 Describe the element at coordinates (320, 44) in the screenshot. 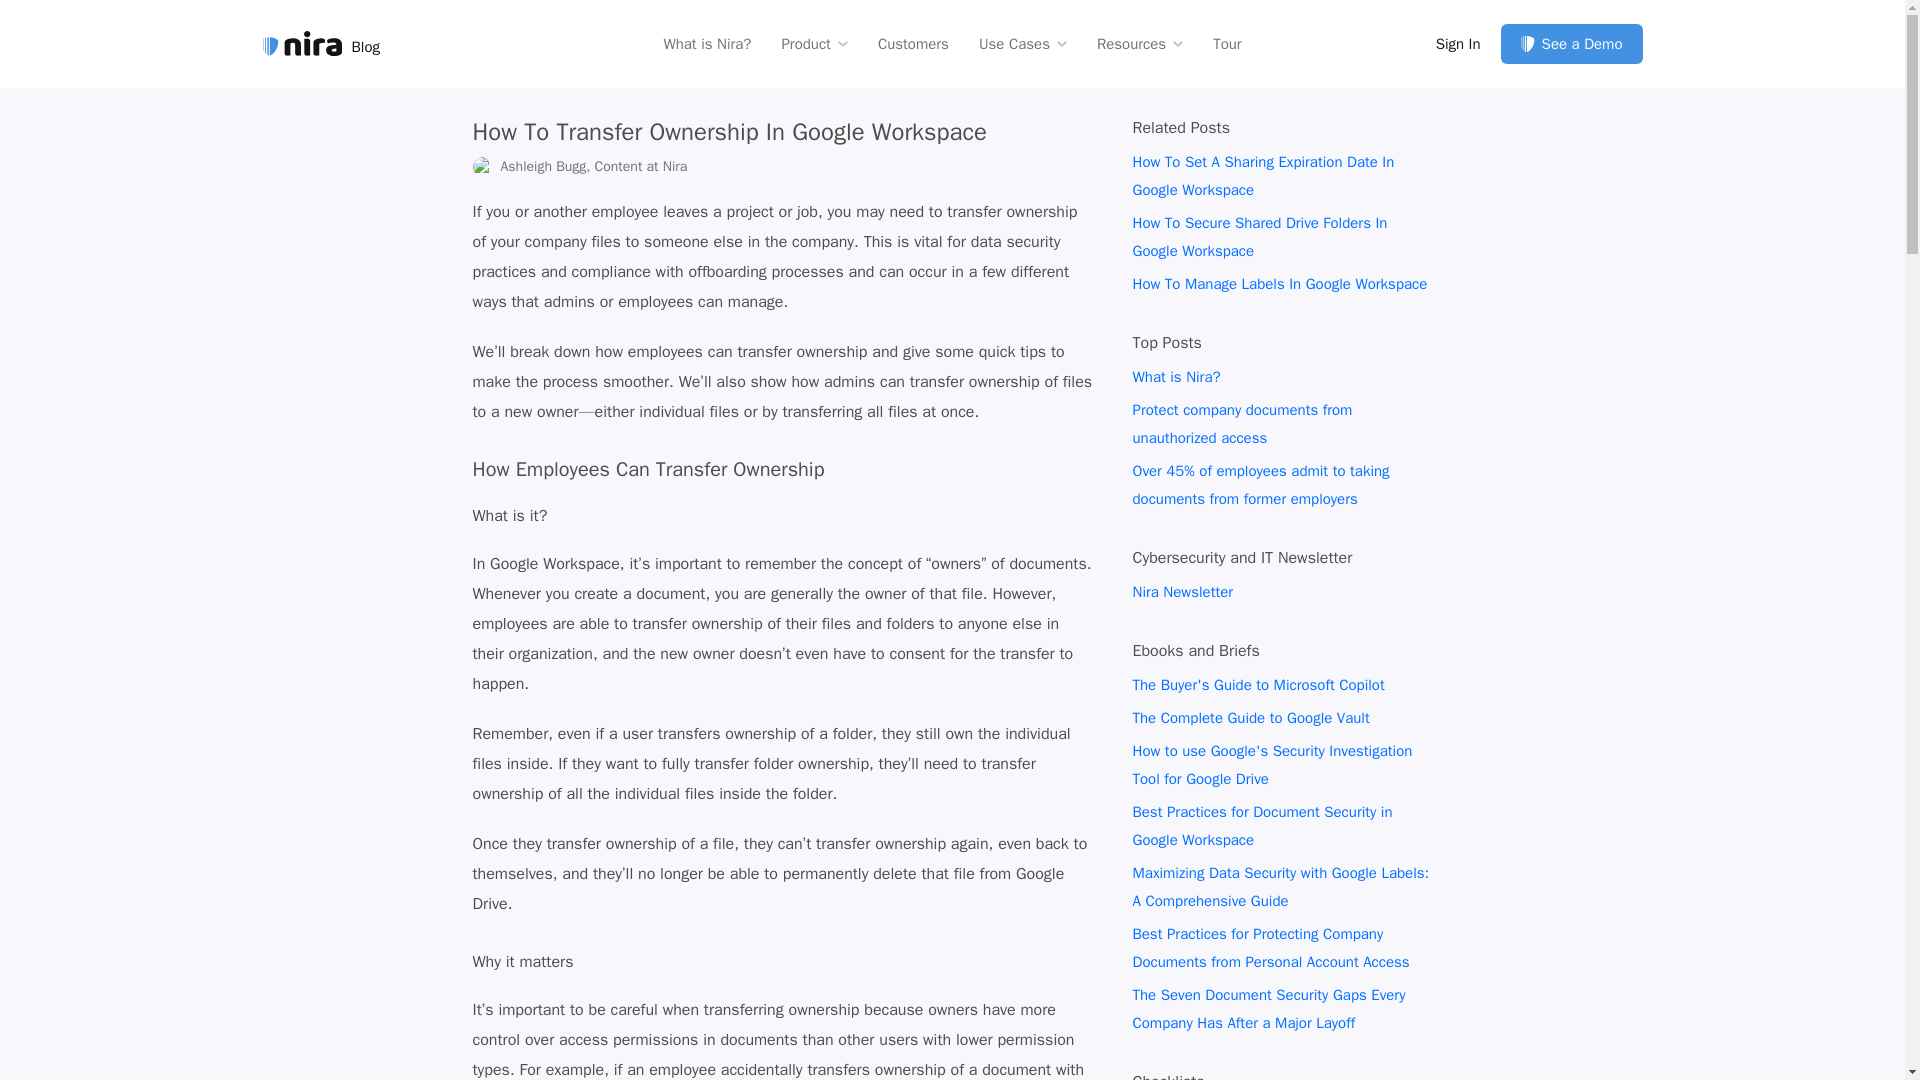

I see `Blog` at that location.